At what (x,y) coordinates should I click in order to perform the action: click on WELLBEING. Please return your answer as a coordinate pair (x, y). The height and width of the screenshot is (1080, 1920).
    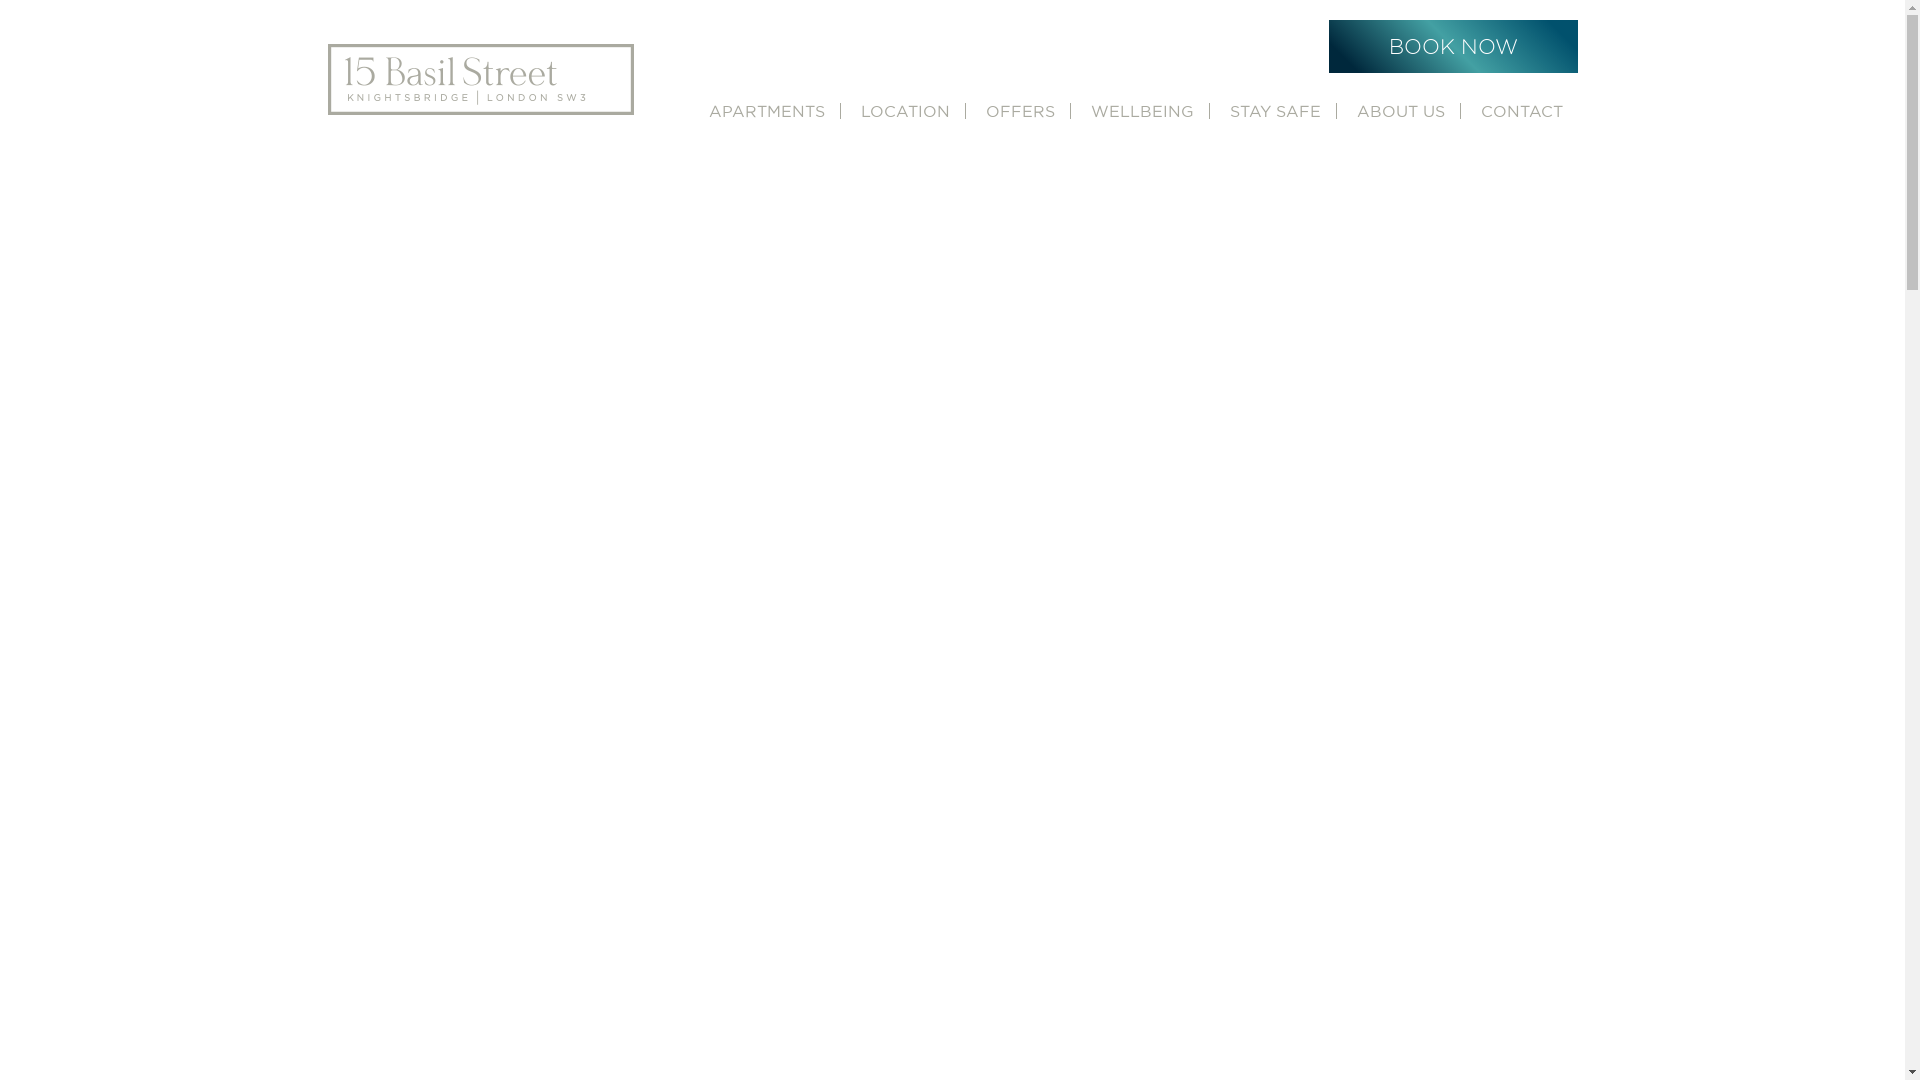
    Looking at the image, I should click on (1142, 111).